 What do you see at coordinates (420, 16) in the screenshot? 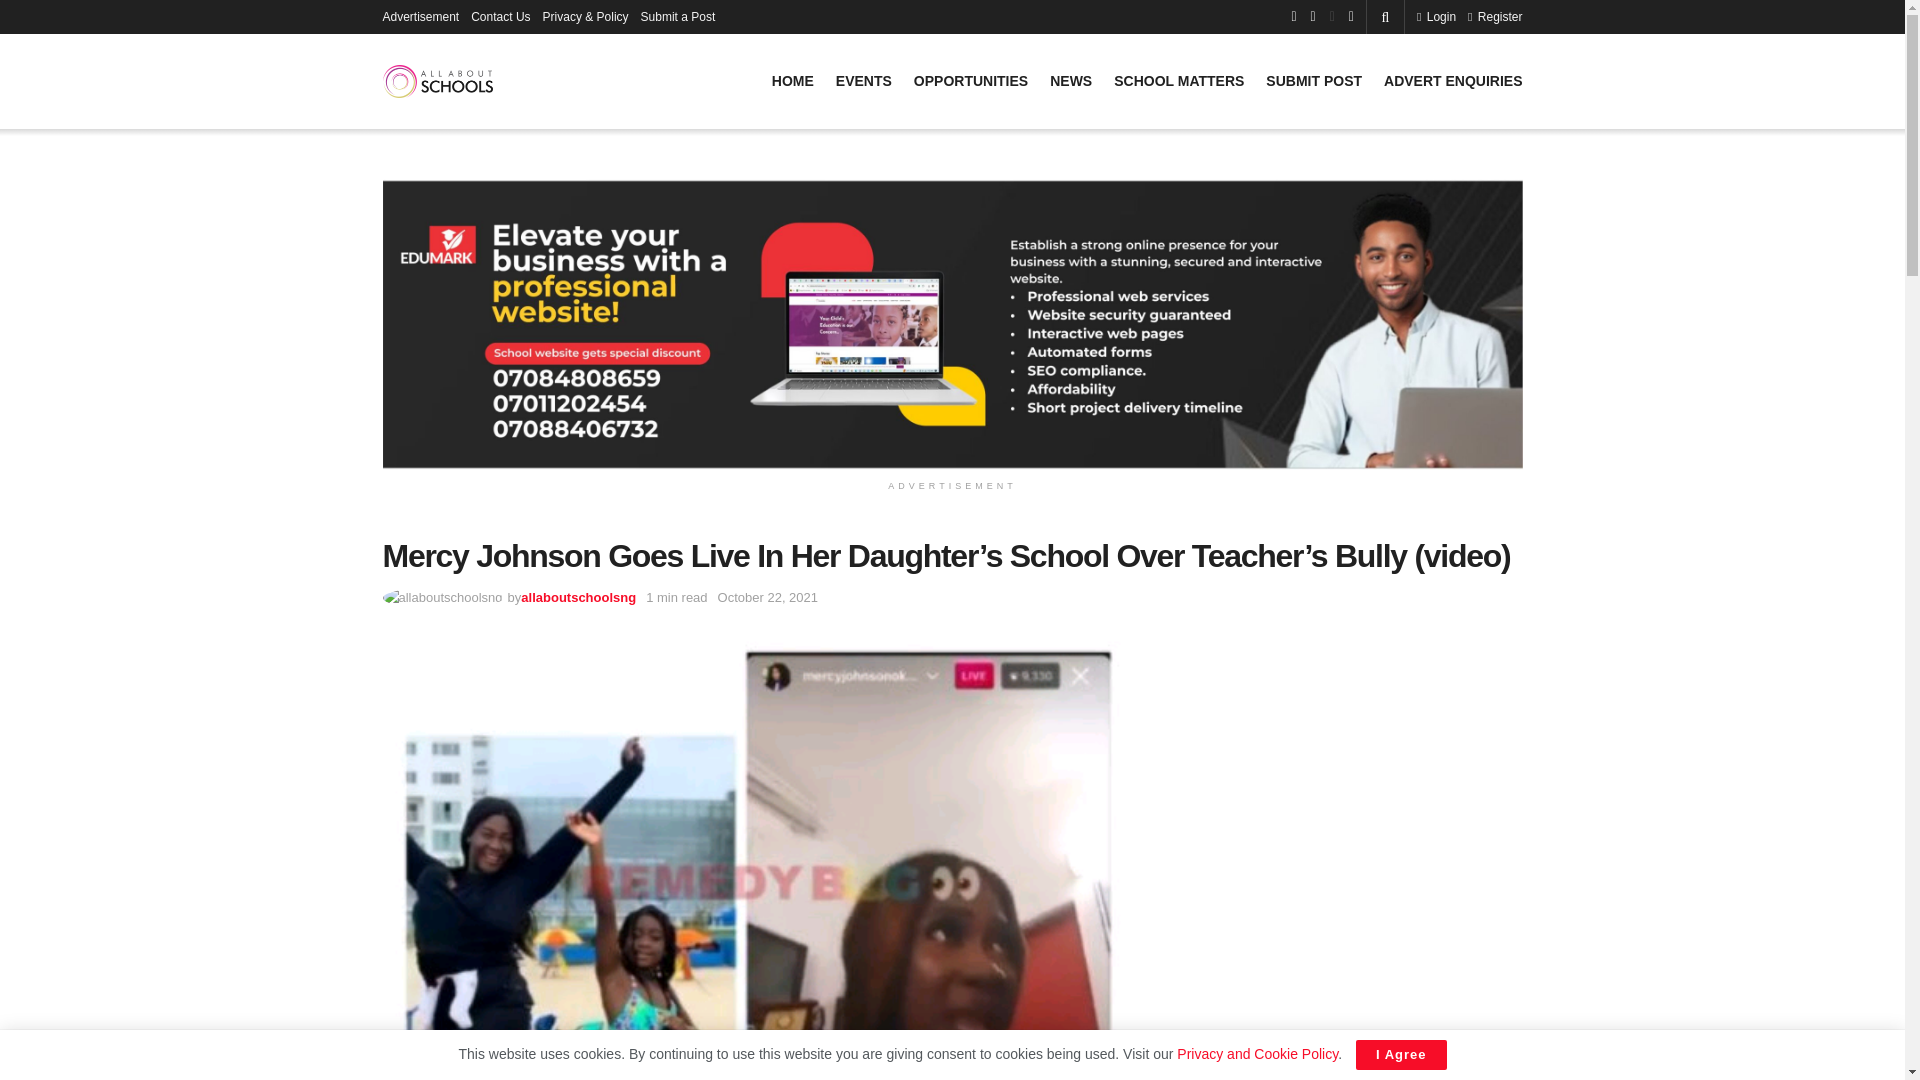
I see `Advertisement` at bounding box center [420, 16].